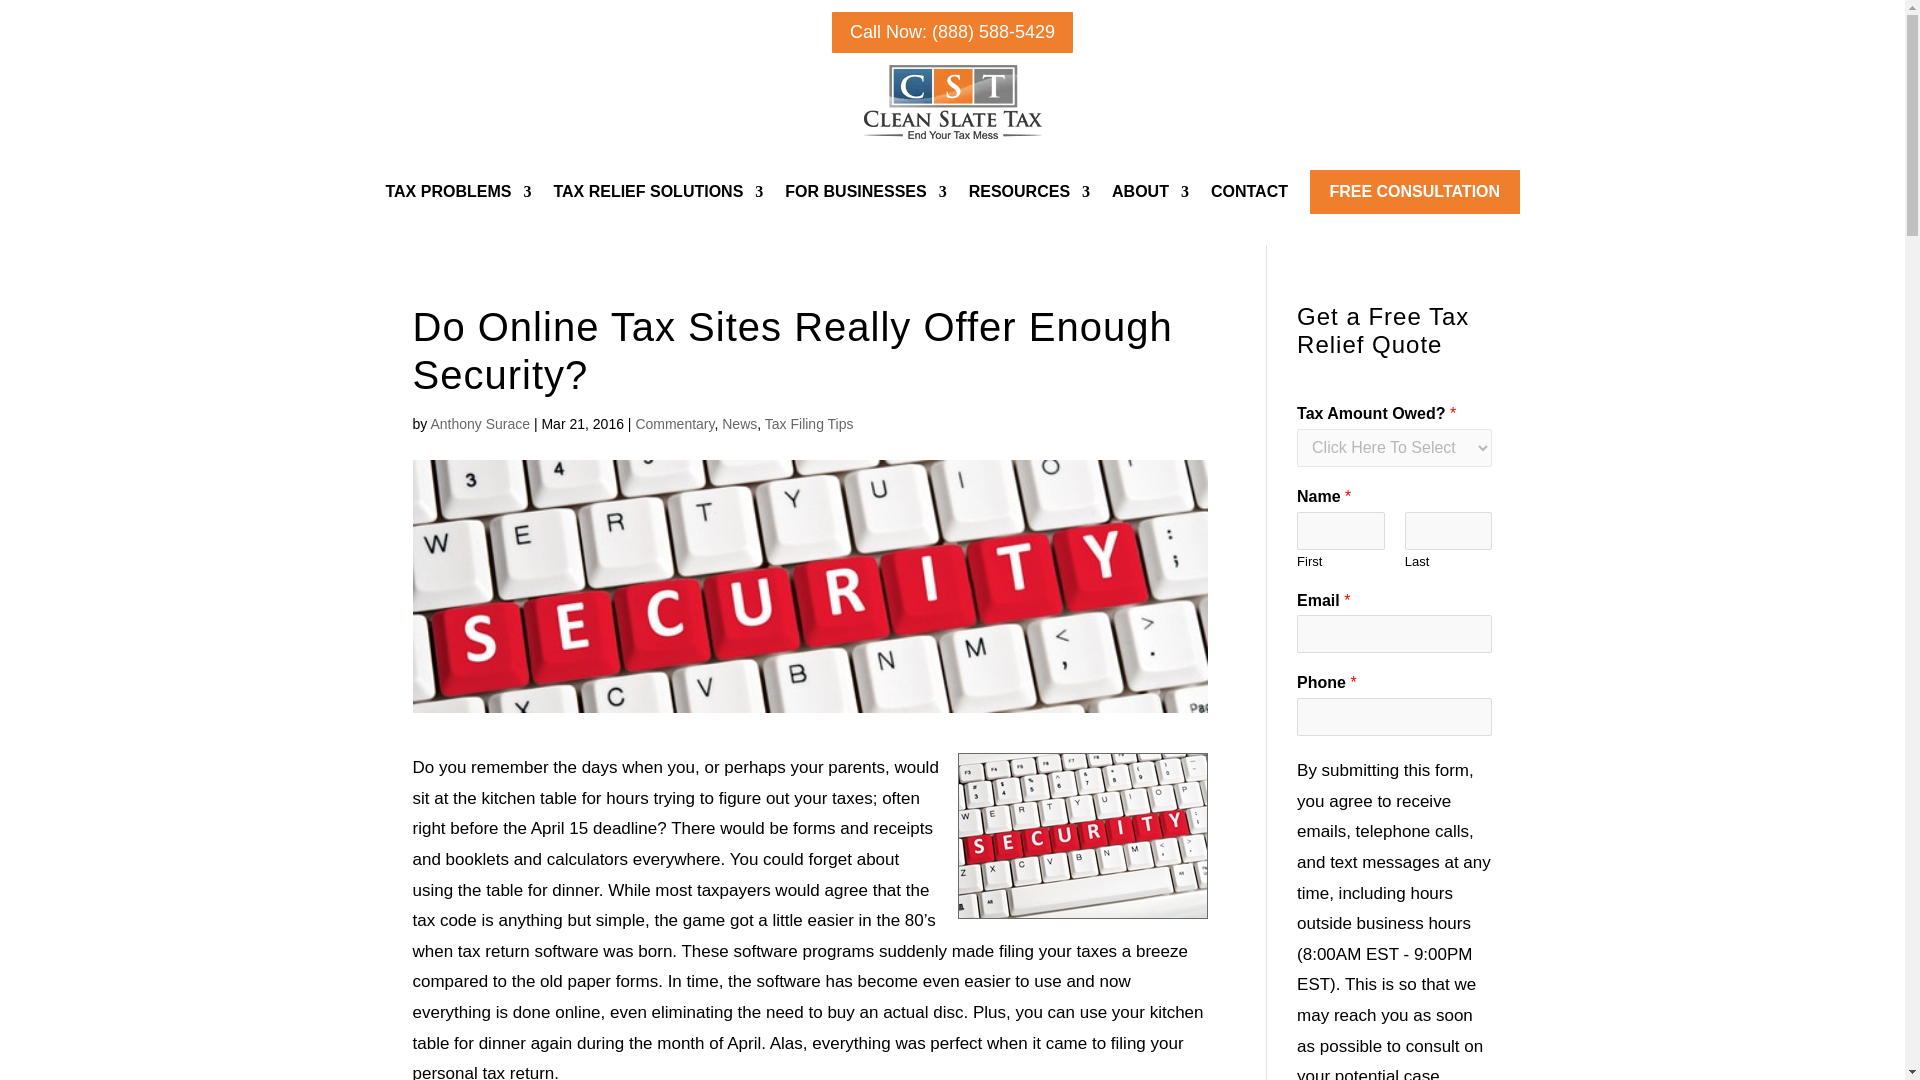 Image resolution: width=1920 pixels, height=1080 pixels. What do you see at coordinates (458, 192) in the screenshot?
I see `TAX PROBLEMS` at bounding box center [458, 192].